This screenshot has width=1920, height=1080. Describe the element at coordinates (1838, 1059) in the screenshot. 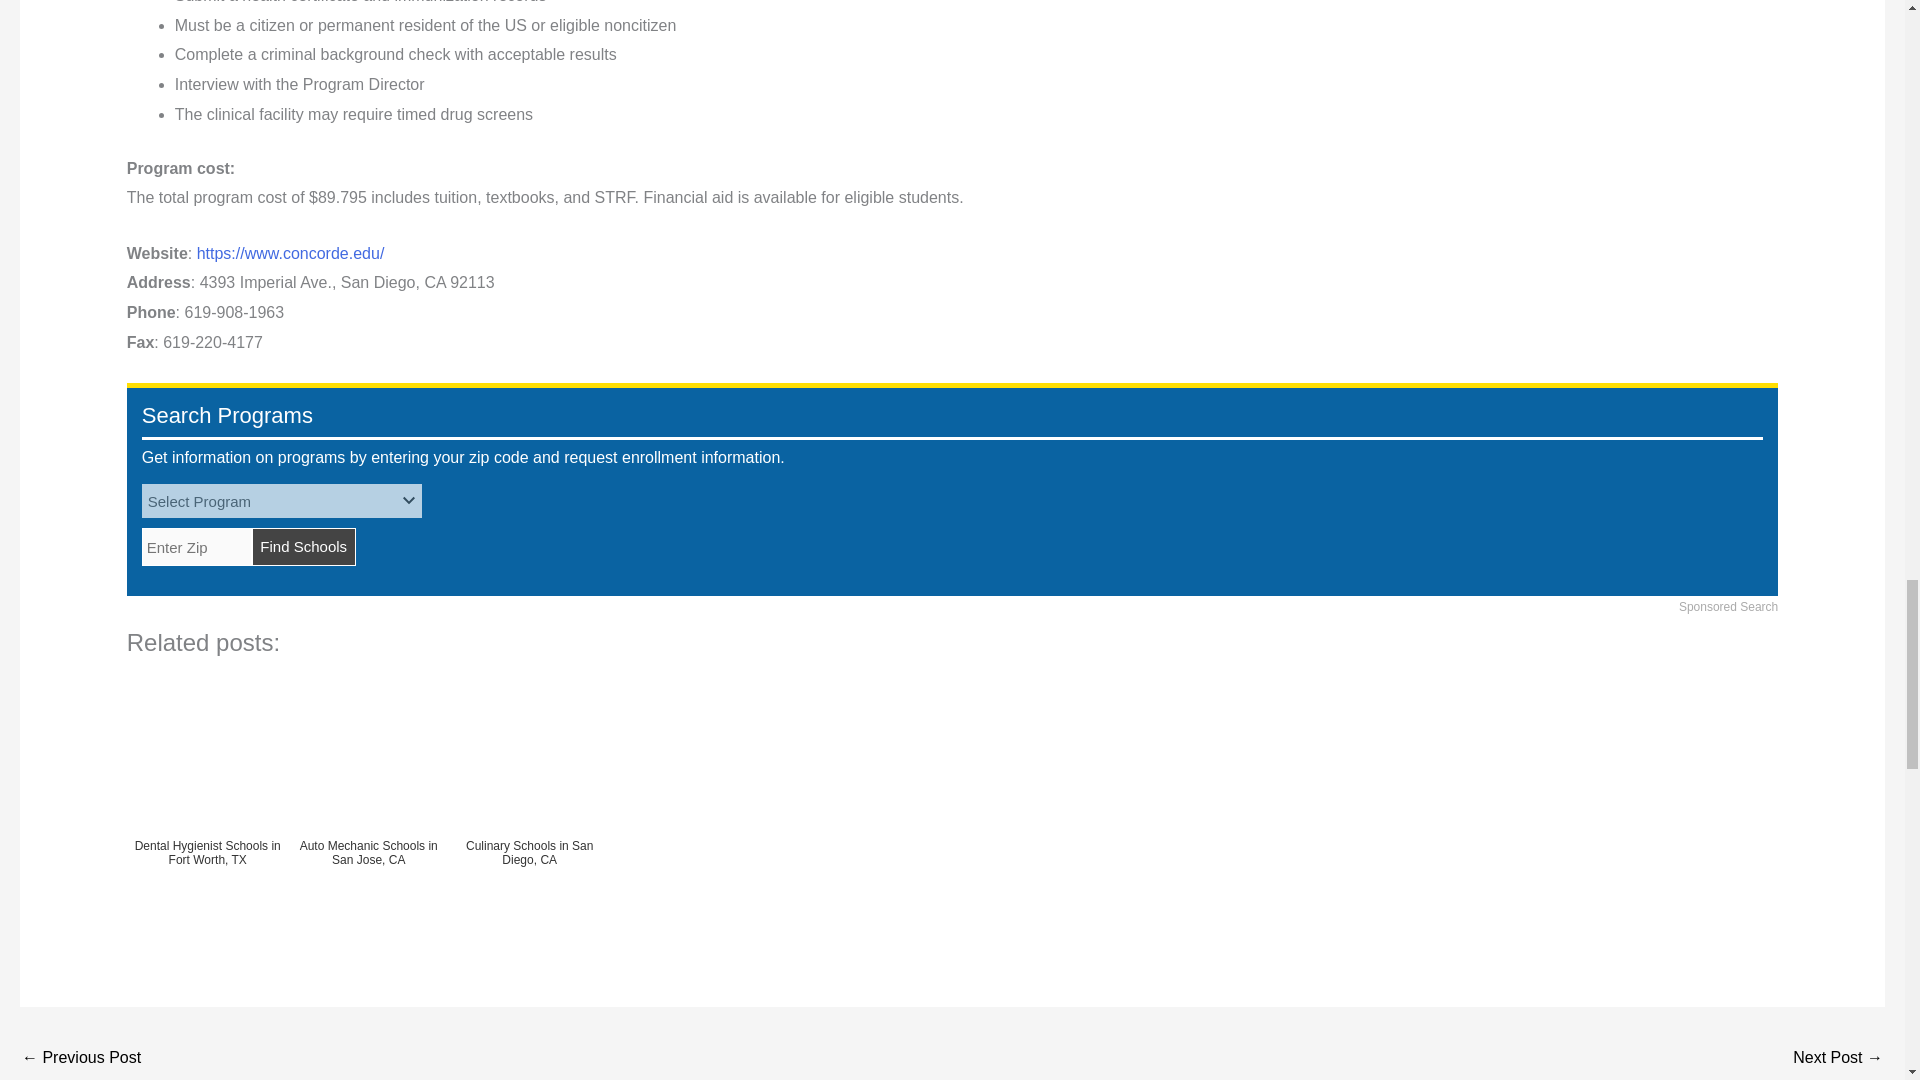

I see `HVAC Schools in San Diego, CA` at that location.